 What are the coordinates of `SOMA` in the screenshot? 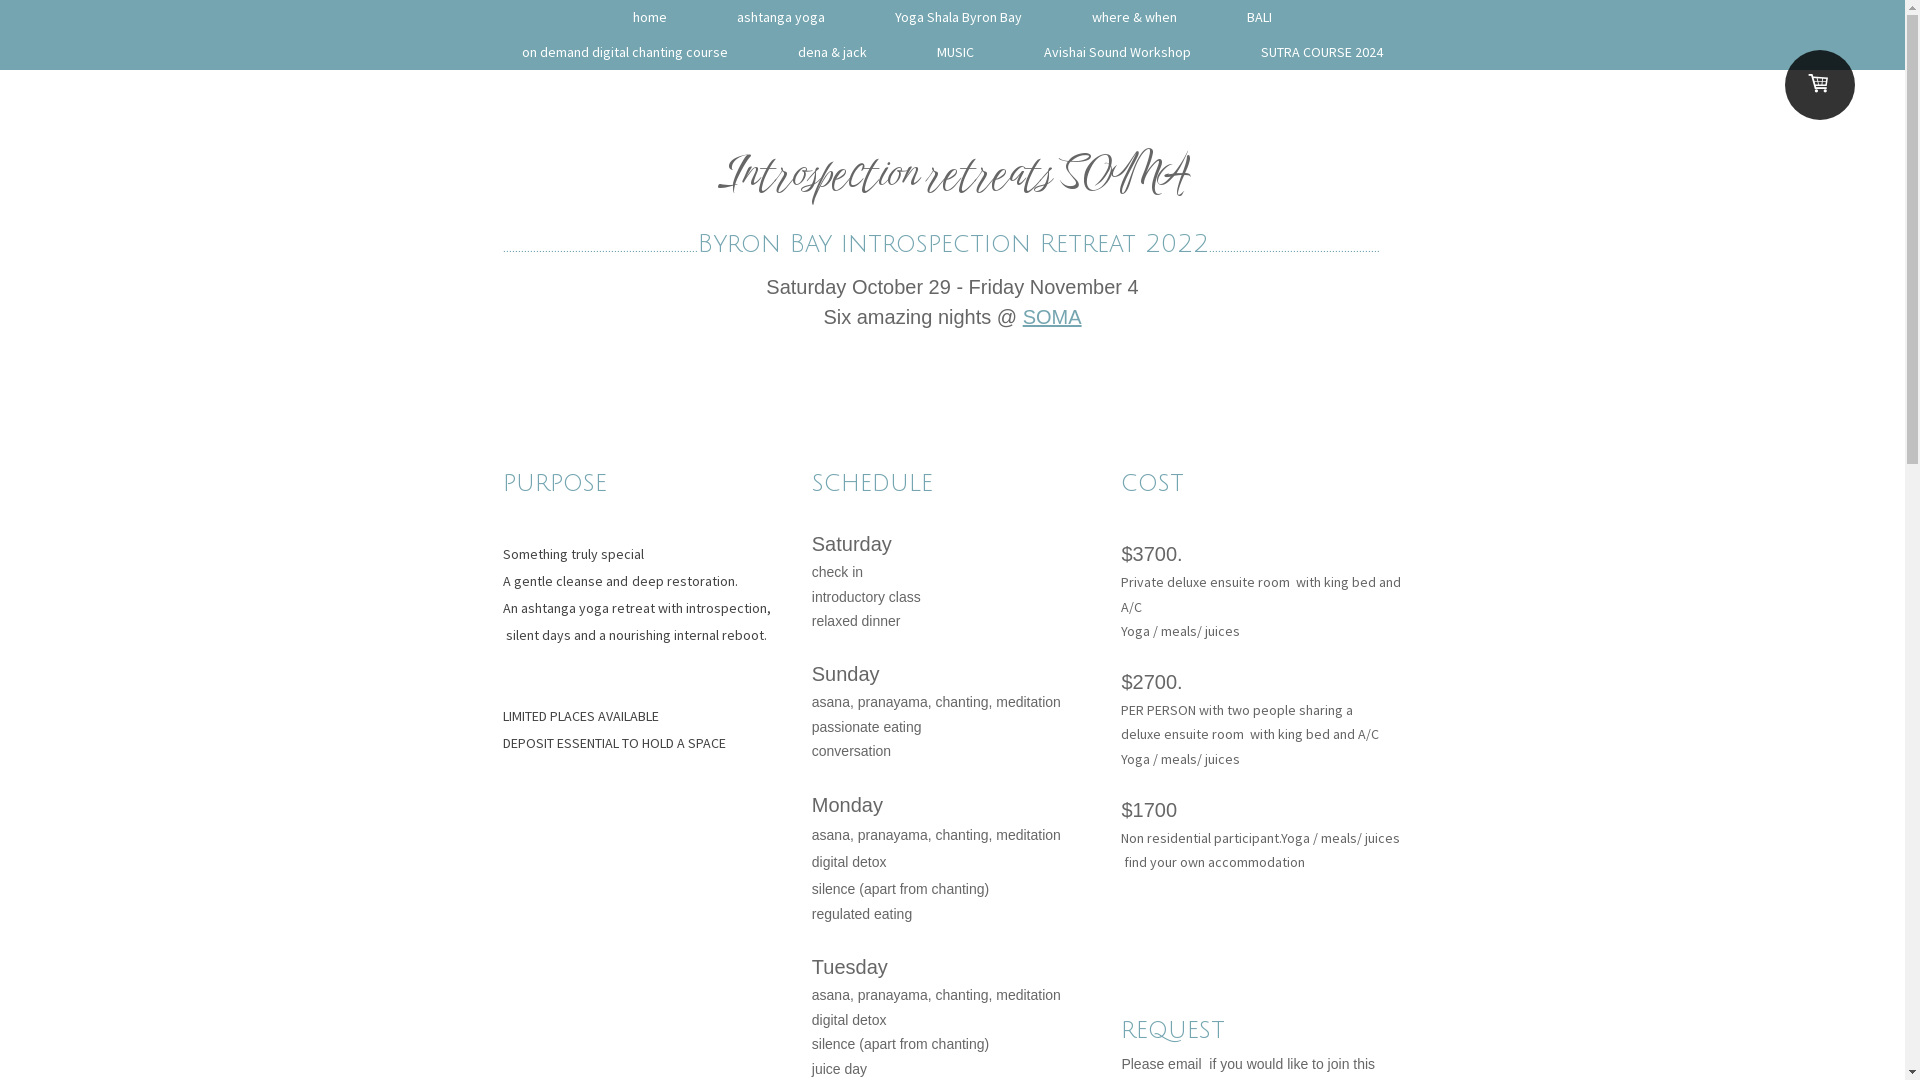 It's located at (1052, 317).